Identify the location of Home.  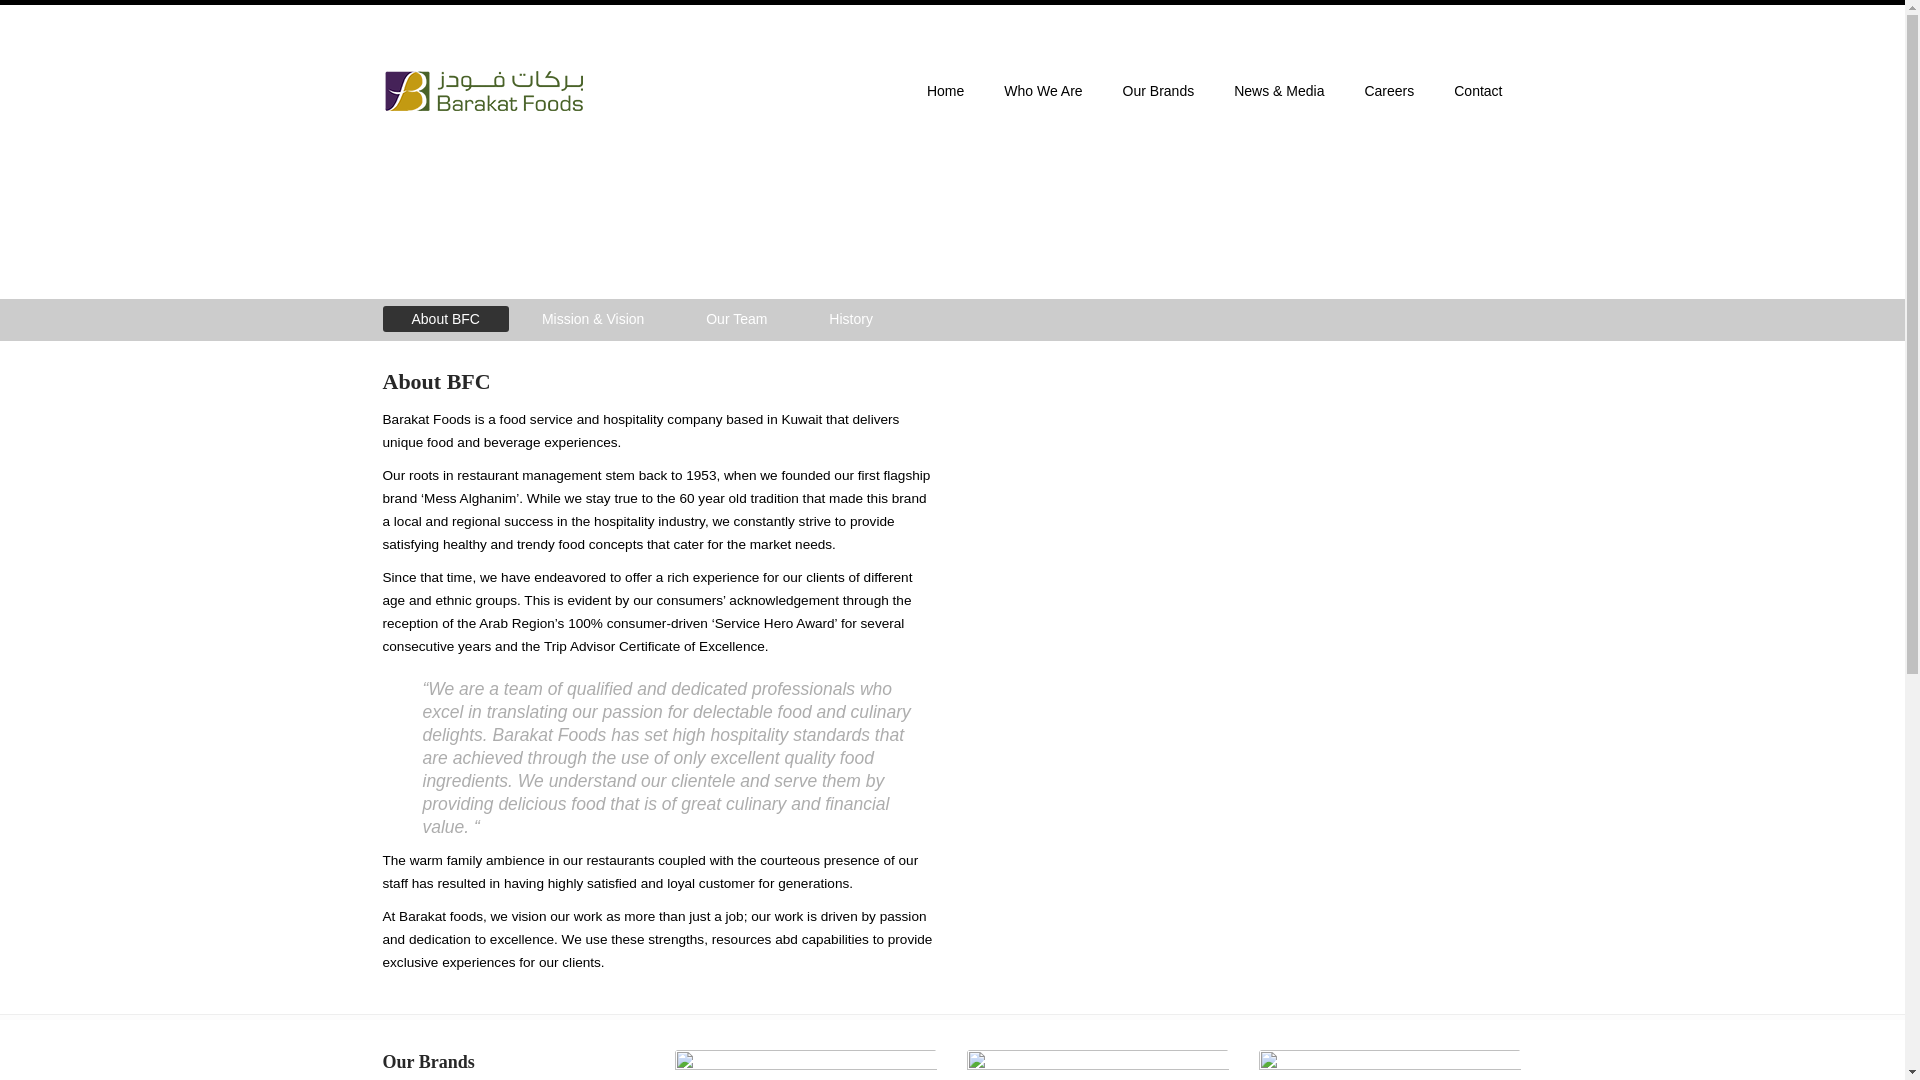
(944, 92).